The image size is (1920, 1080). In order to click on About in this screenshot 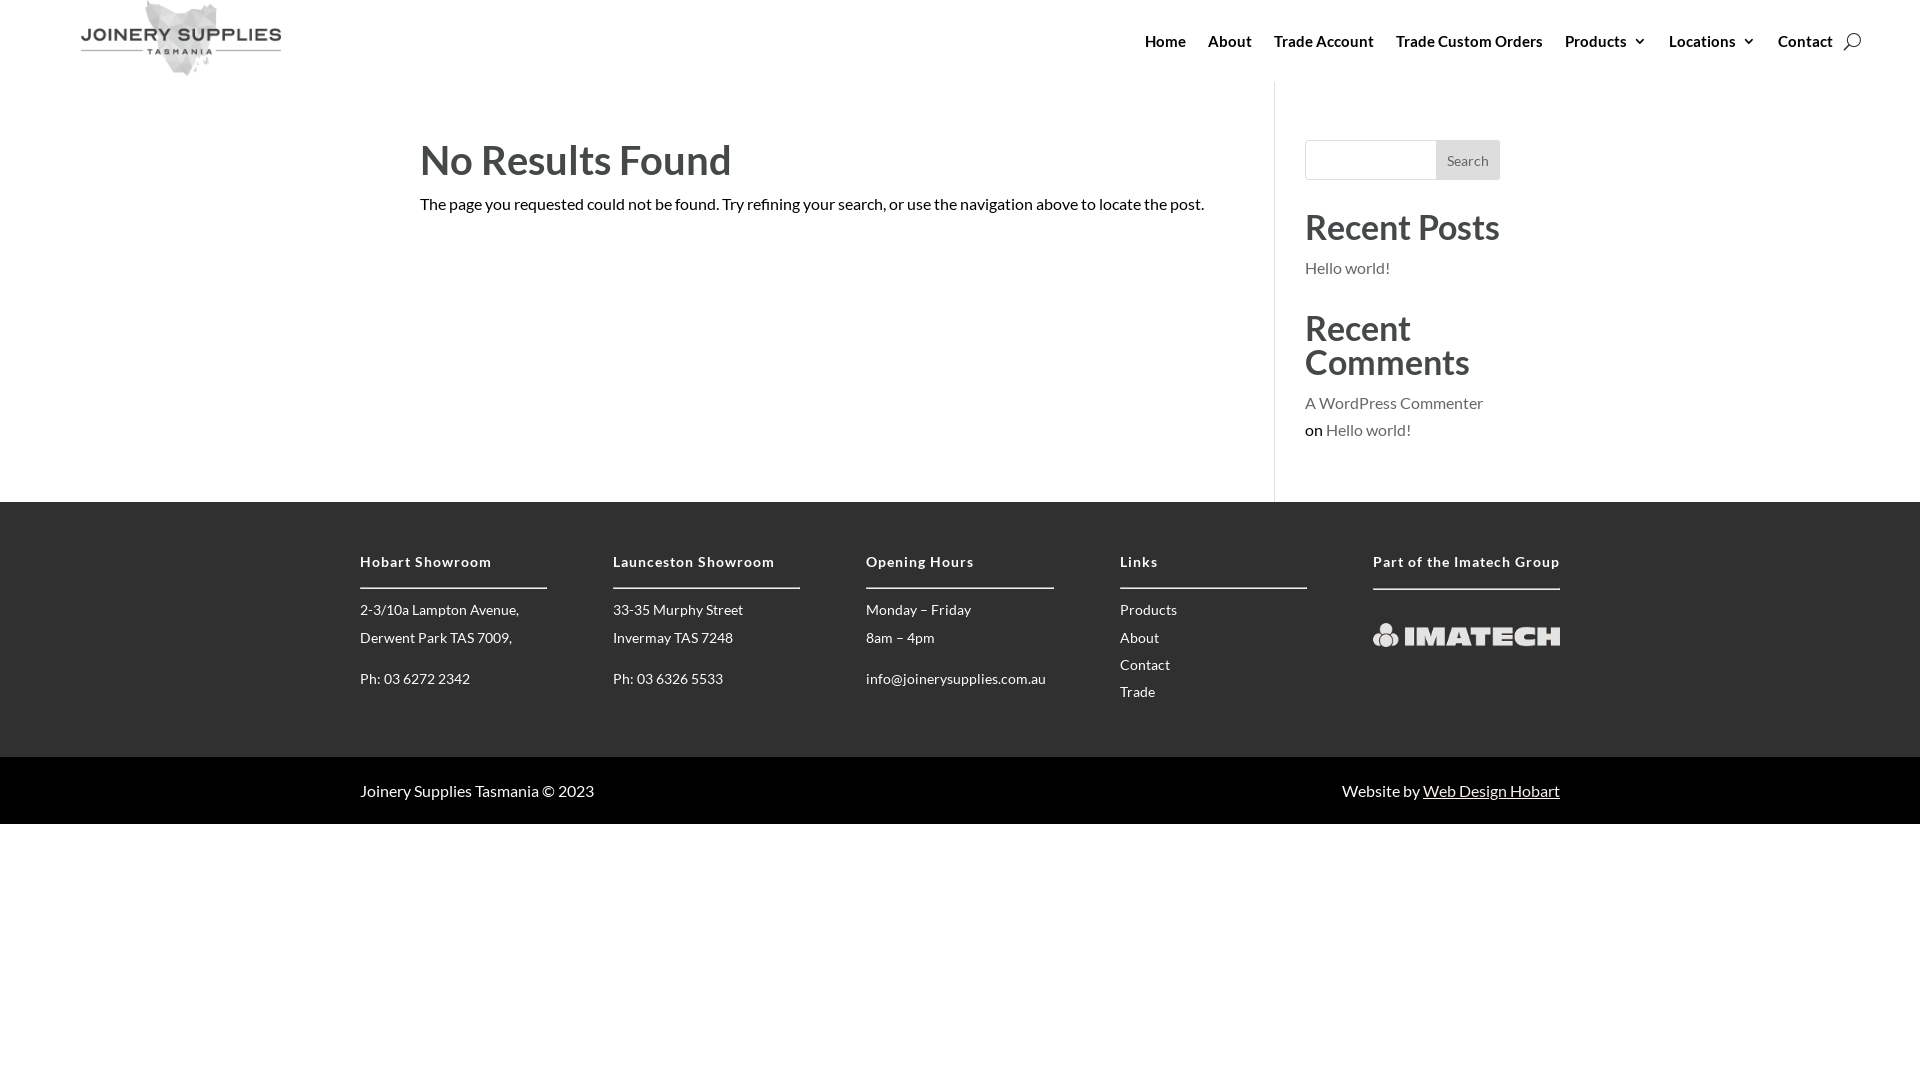, I will do `click(1140, 638)`.